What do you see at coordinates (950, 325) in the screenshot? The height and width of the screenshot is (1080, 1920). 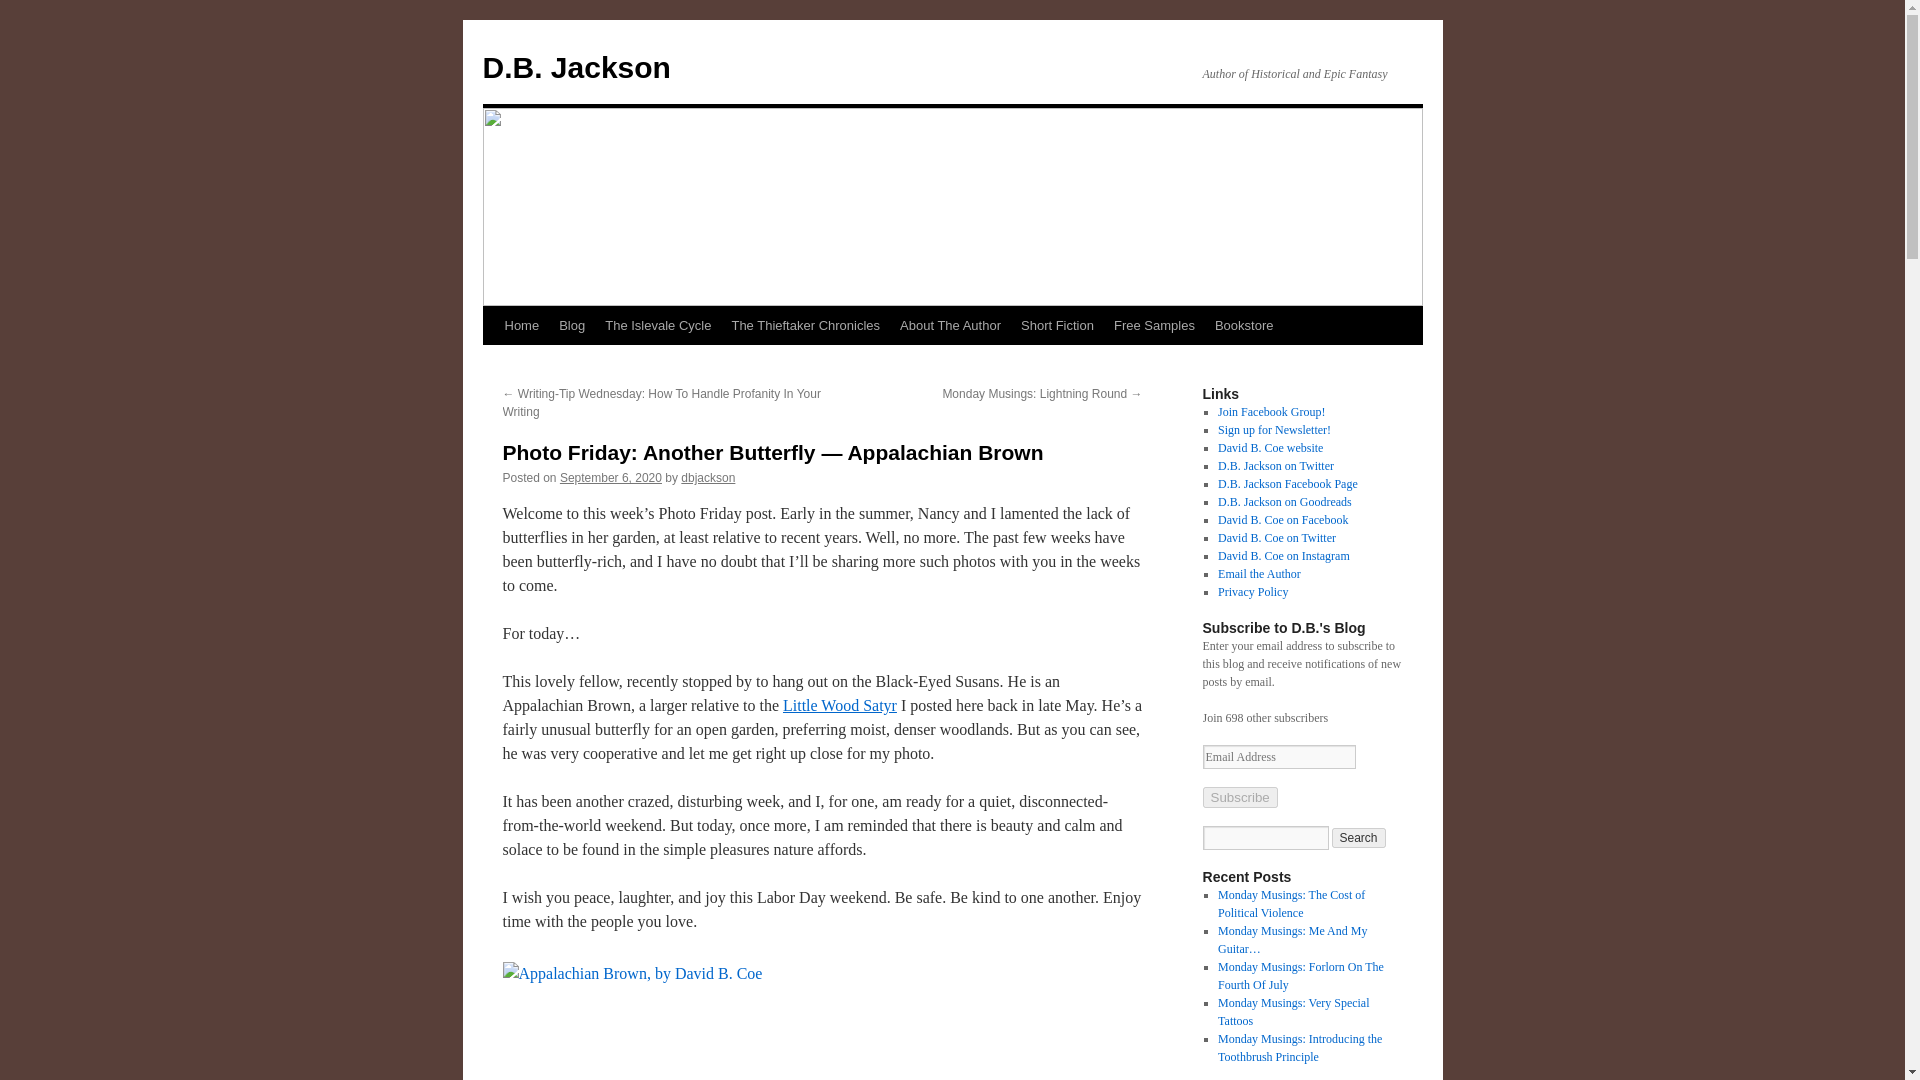 I see `Who is this guy?` at bounding box center [950, 325].